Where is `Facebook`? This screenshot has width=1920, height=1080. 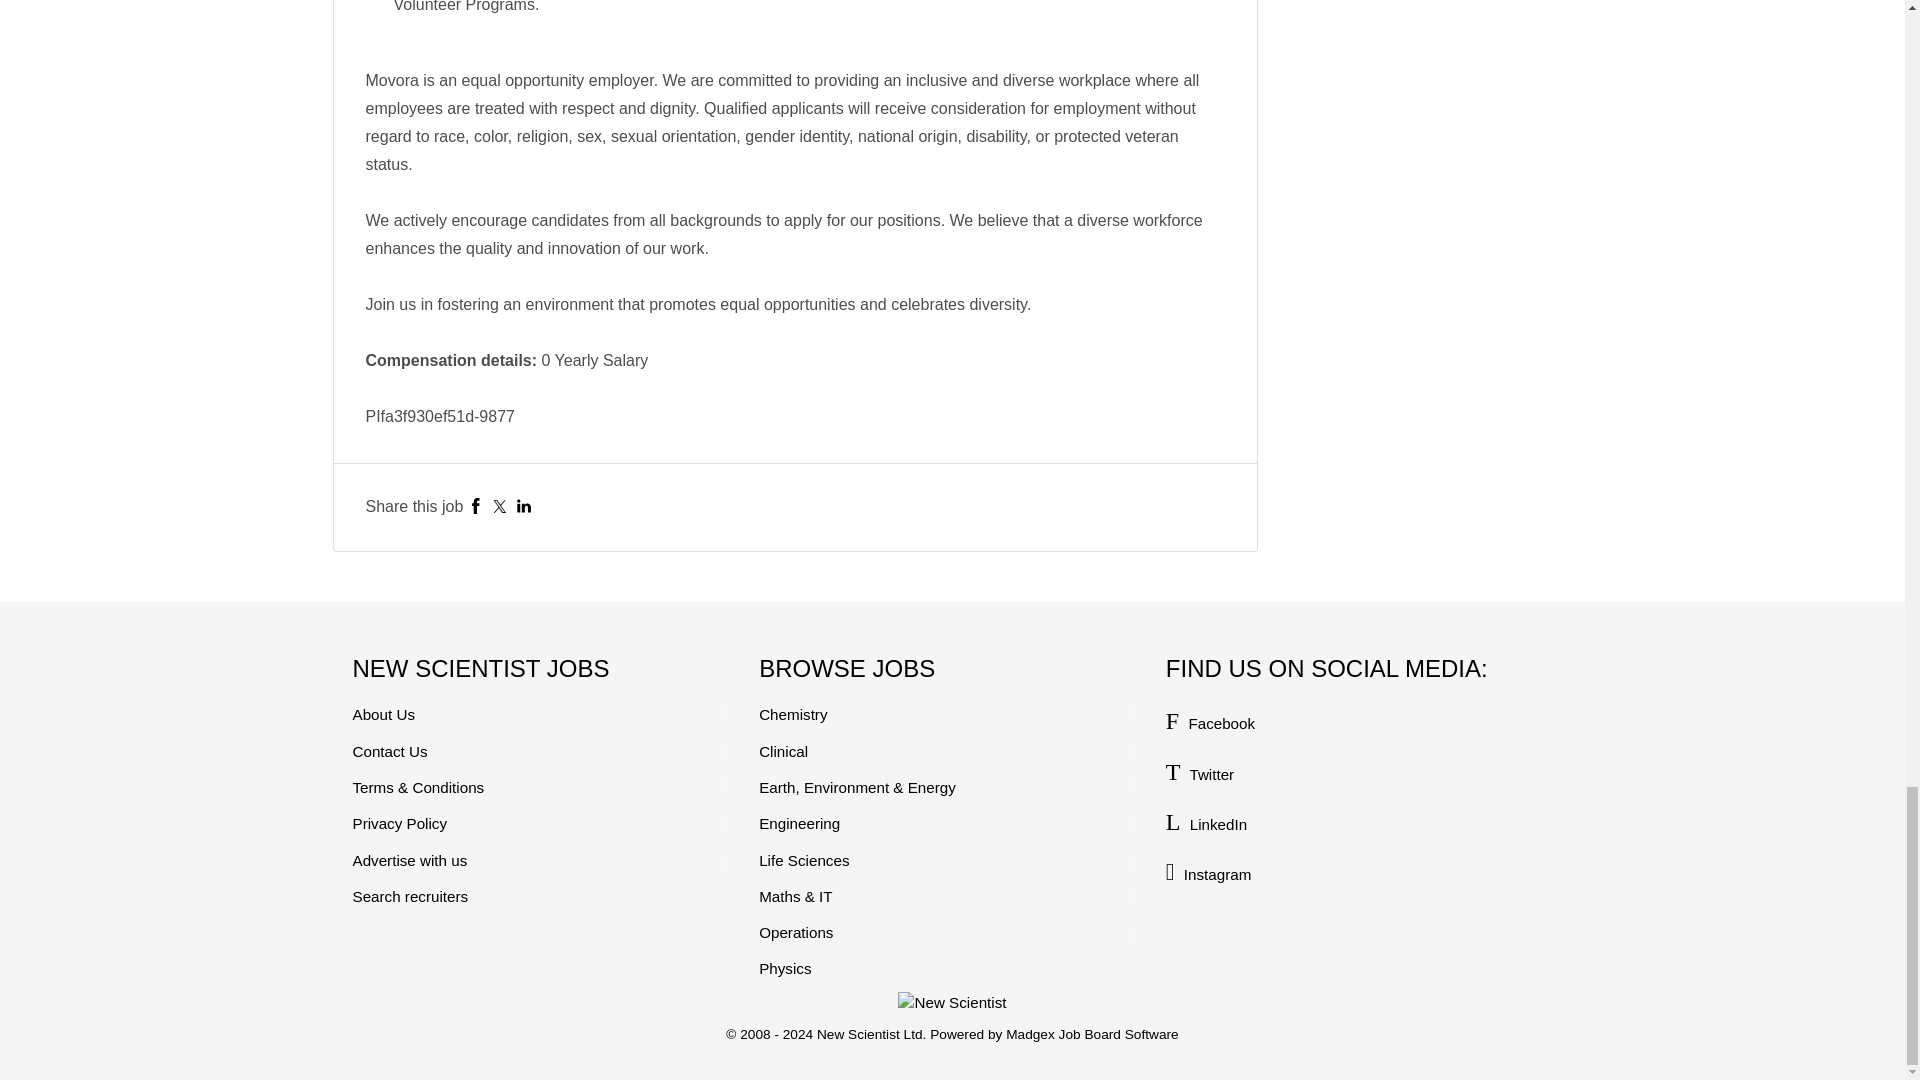 Facebook is located at coordinates (476, 506).